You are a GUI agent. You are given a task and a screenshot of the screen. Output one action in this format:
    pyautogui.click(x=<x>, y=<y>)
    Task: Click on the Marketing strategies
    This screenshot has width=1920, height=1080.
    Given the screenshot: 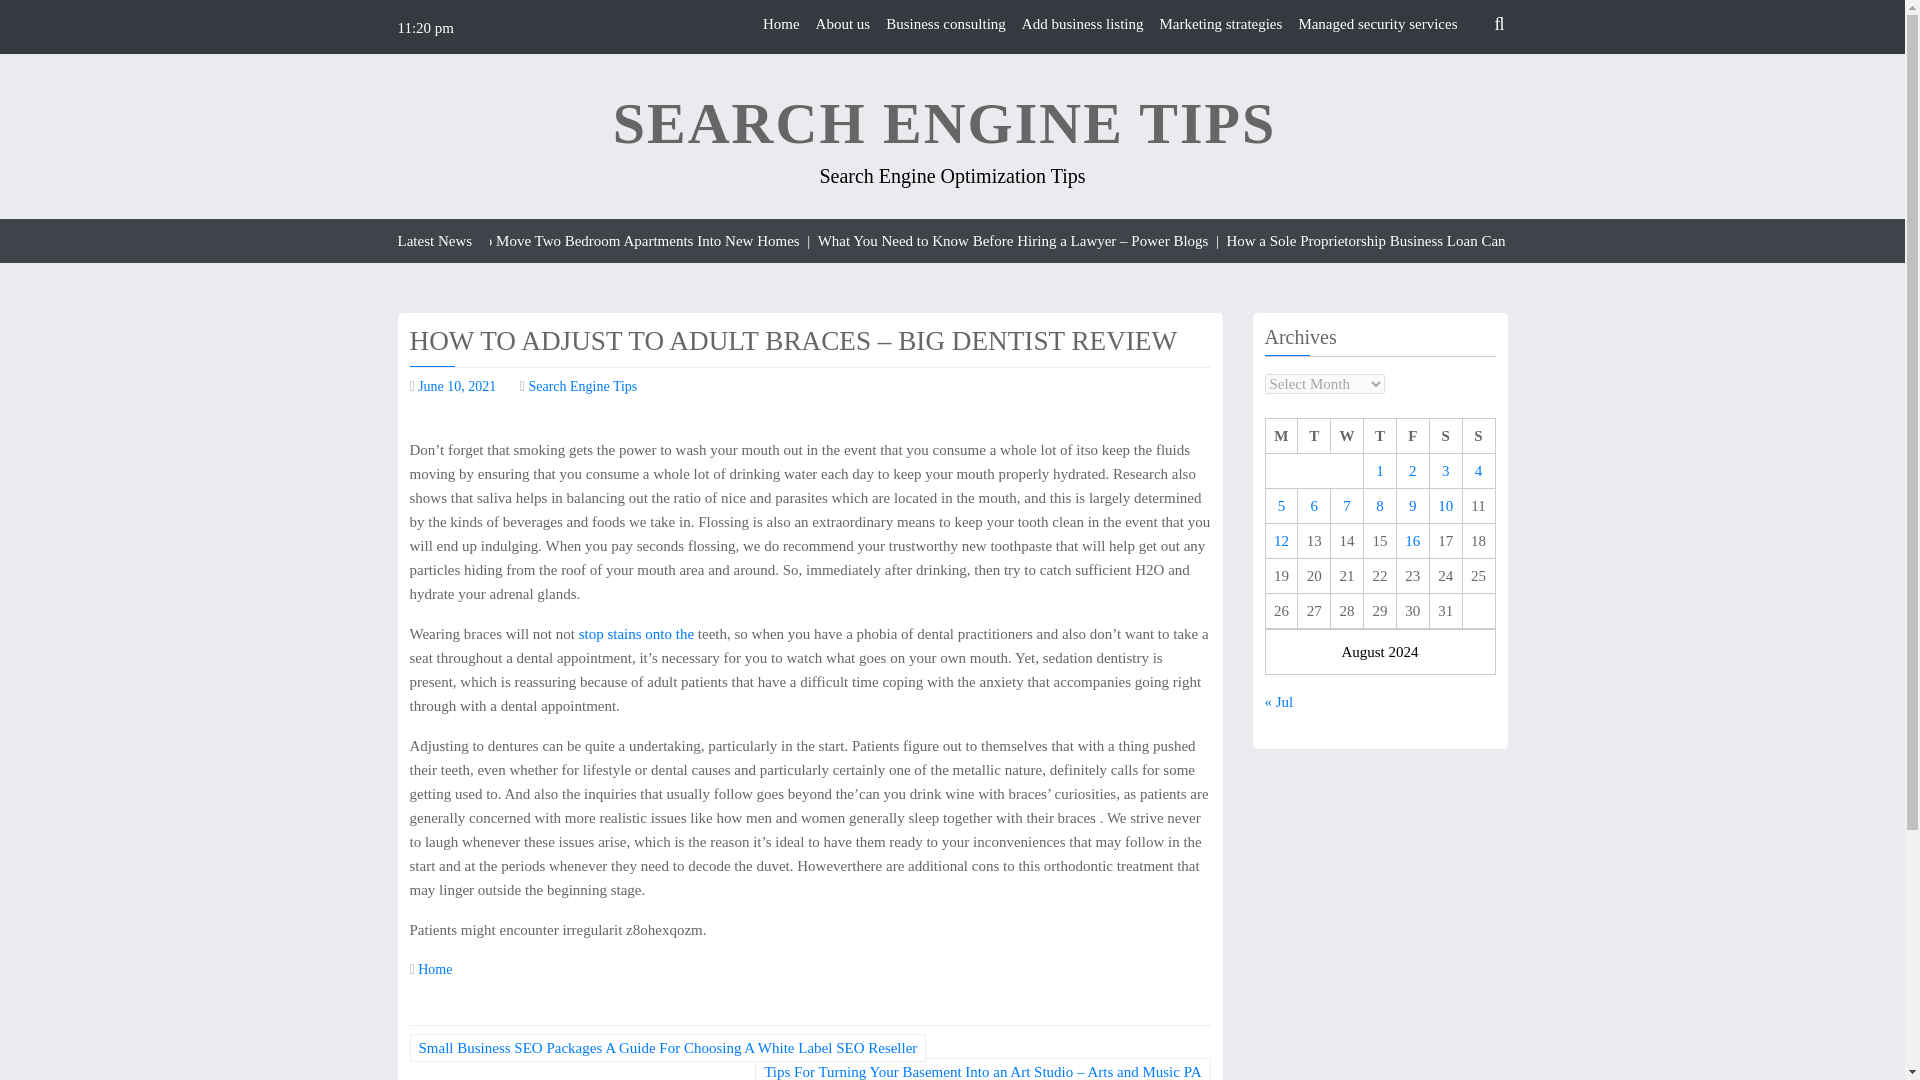 What is the action you would take?
    pyautogui.click(x=1220, y=24)
    